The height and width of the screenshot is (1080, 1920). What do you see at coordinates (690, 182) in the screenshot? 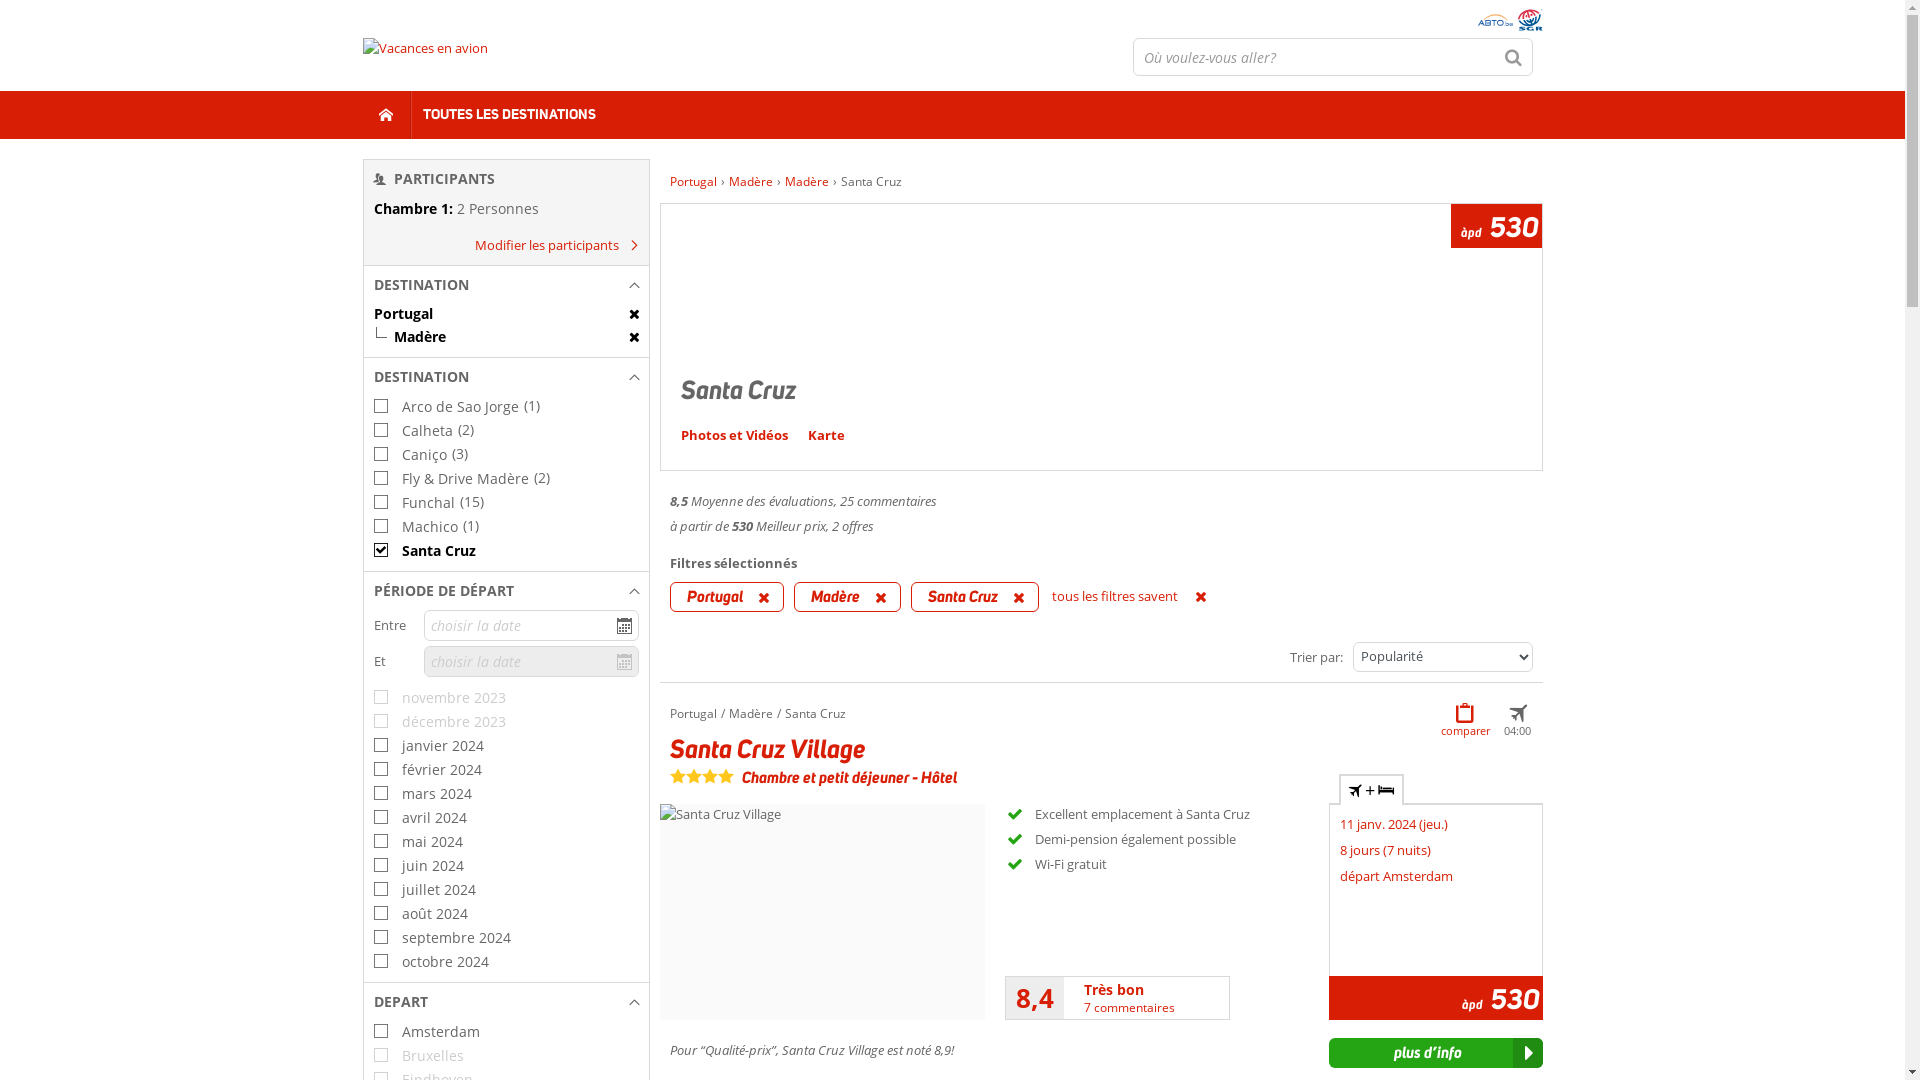
I see `Accueil` at bounding box center [690, 182].